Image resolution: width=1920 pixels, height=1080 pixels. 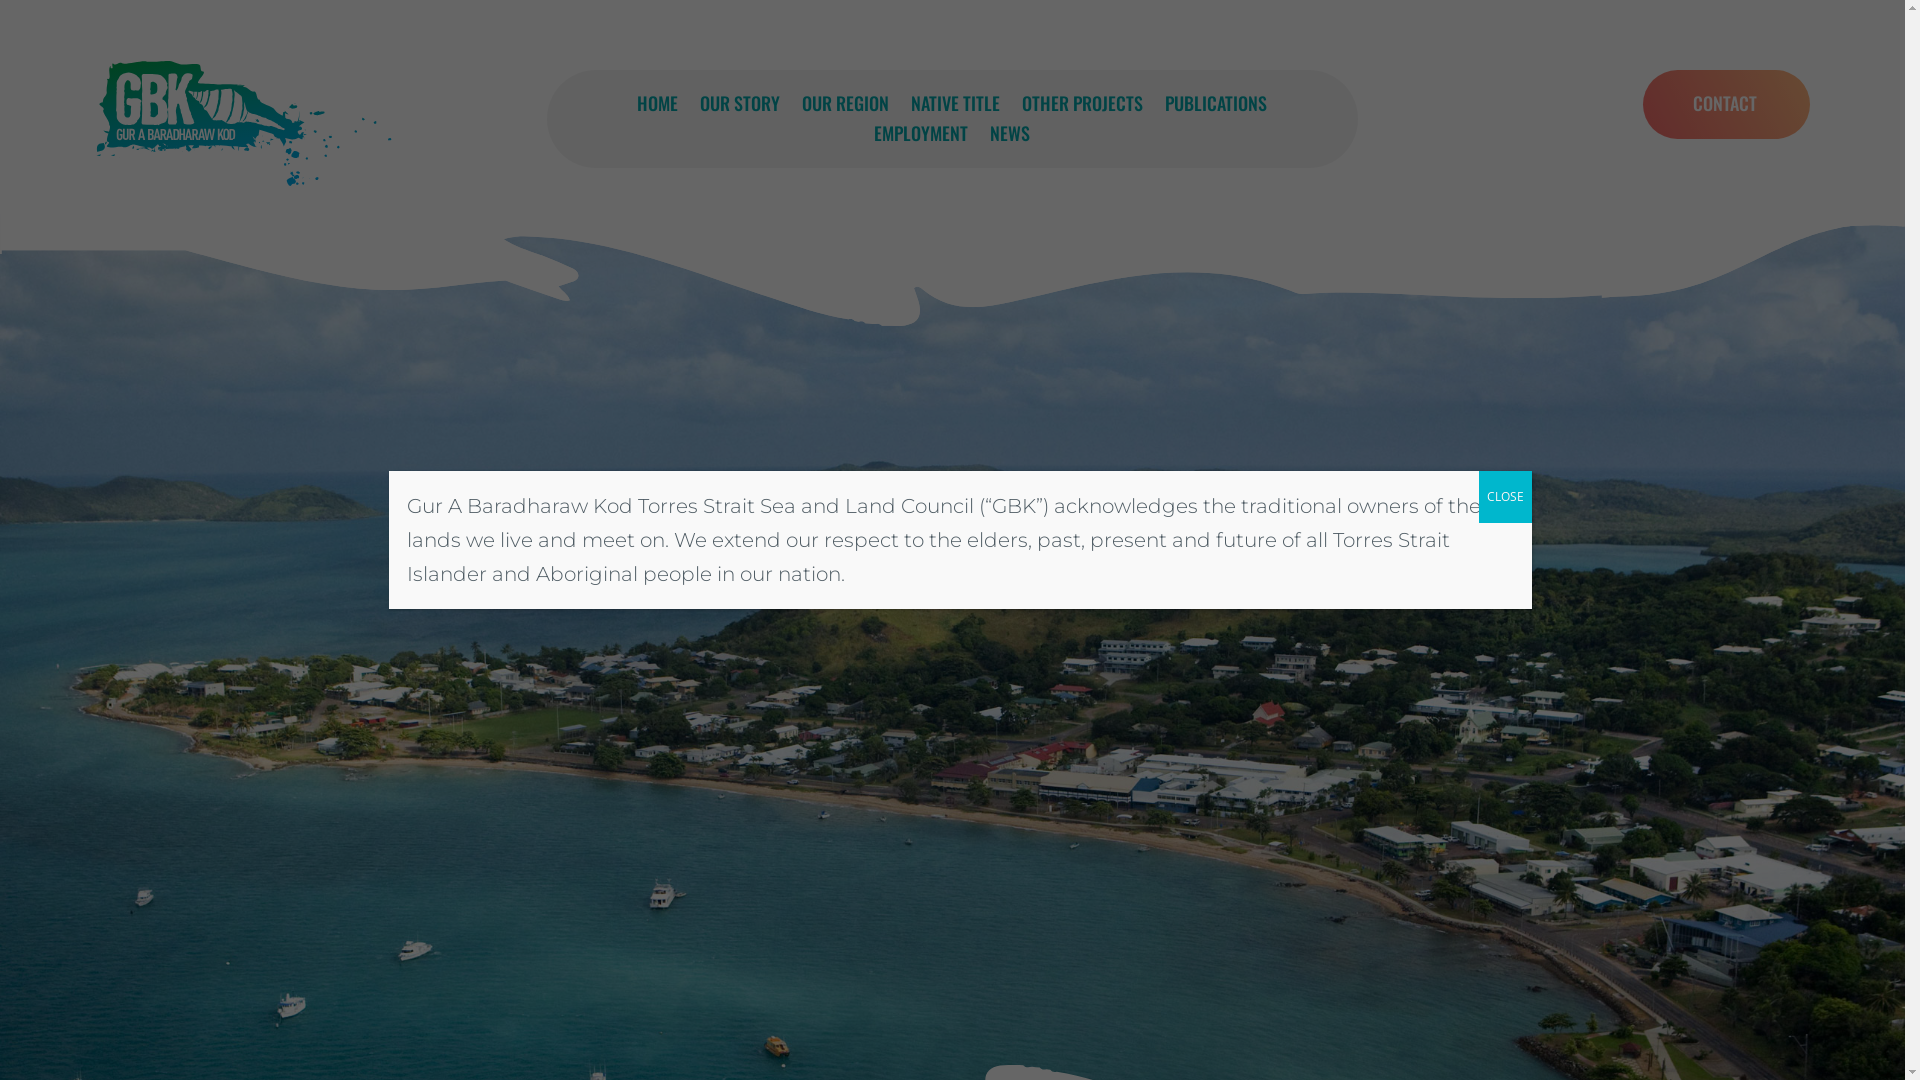 I want to click on OUR STORY, so click(x=740, y=107).